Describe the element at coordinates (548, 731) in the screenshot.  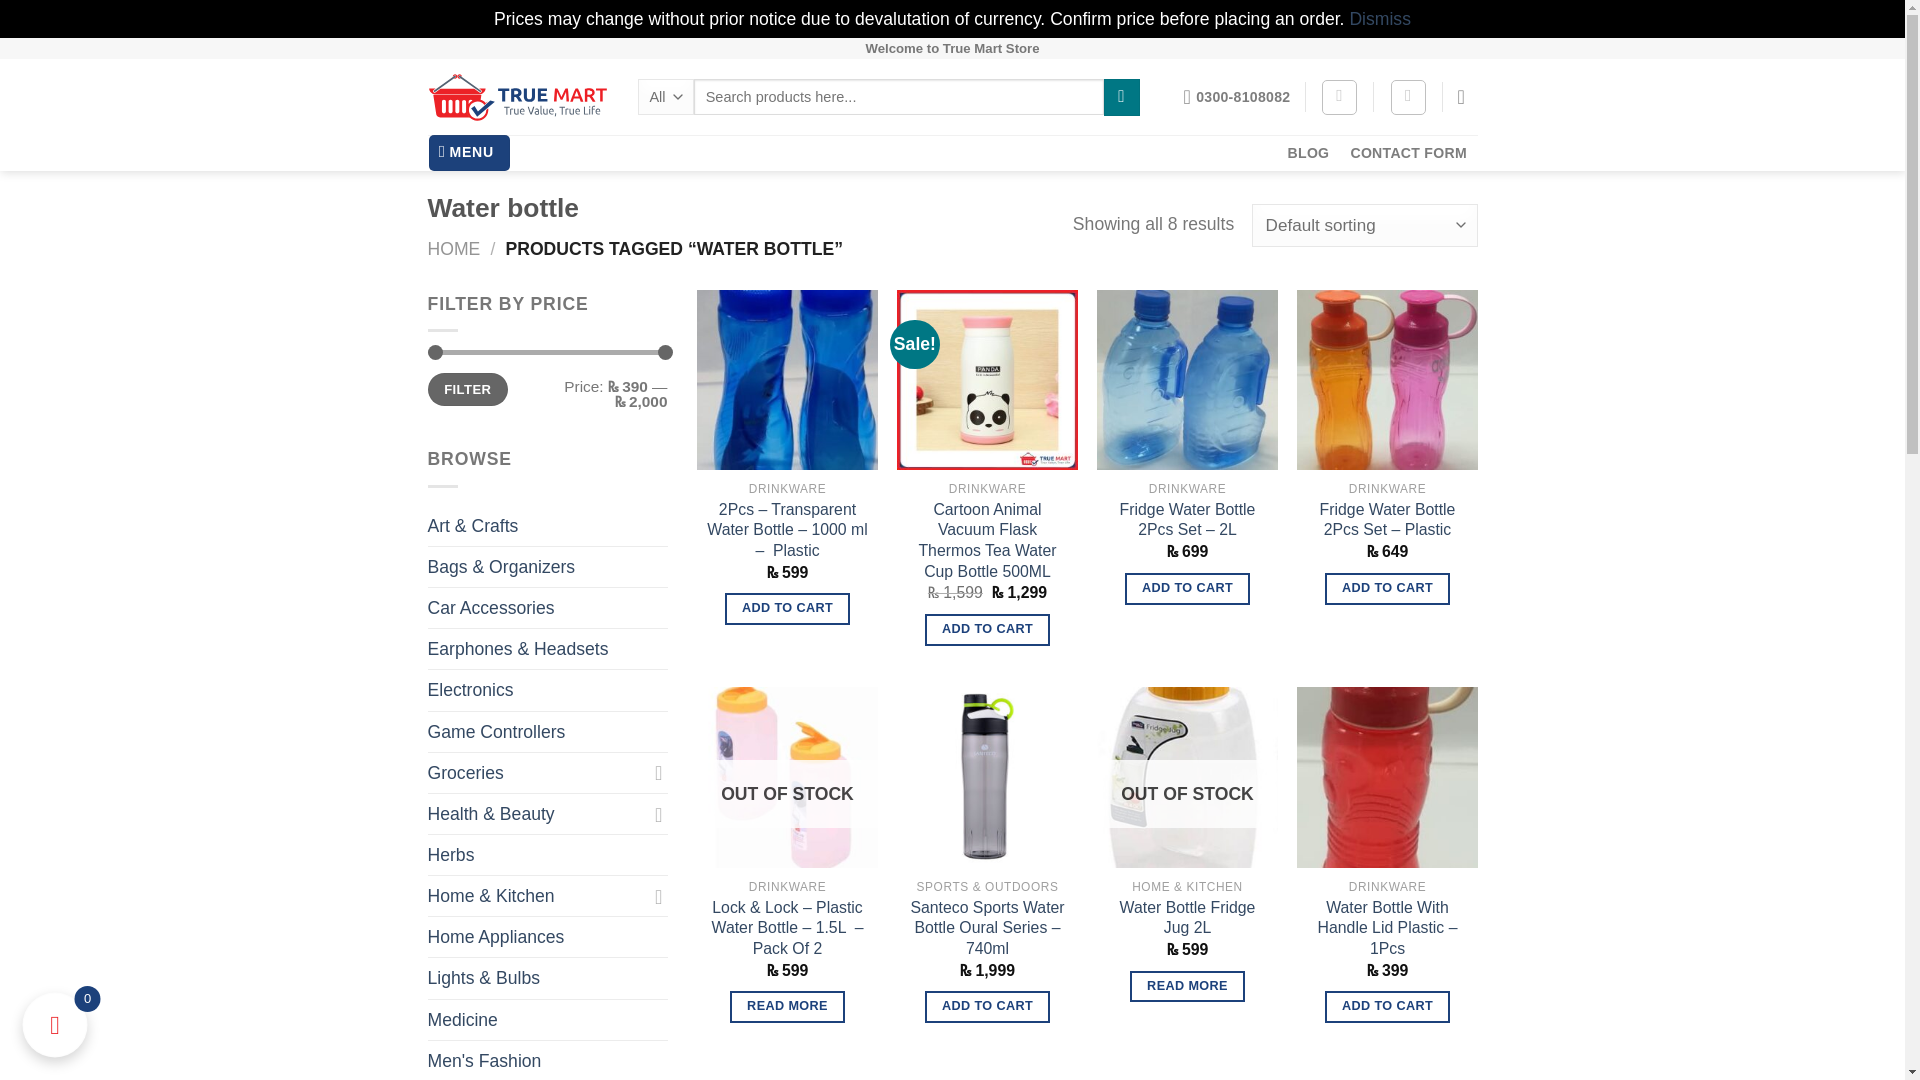
I see `Game Controllers` at that location.